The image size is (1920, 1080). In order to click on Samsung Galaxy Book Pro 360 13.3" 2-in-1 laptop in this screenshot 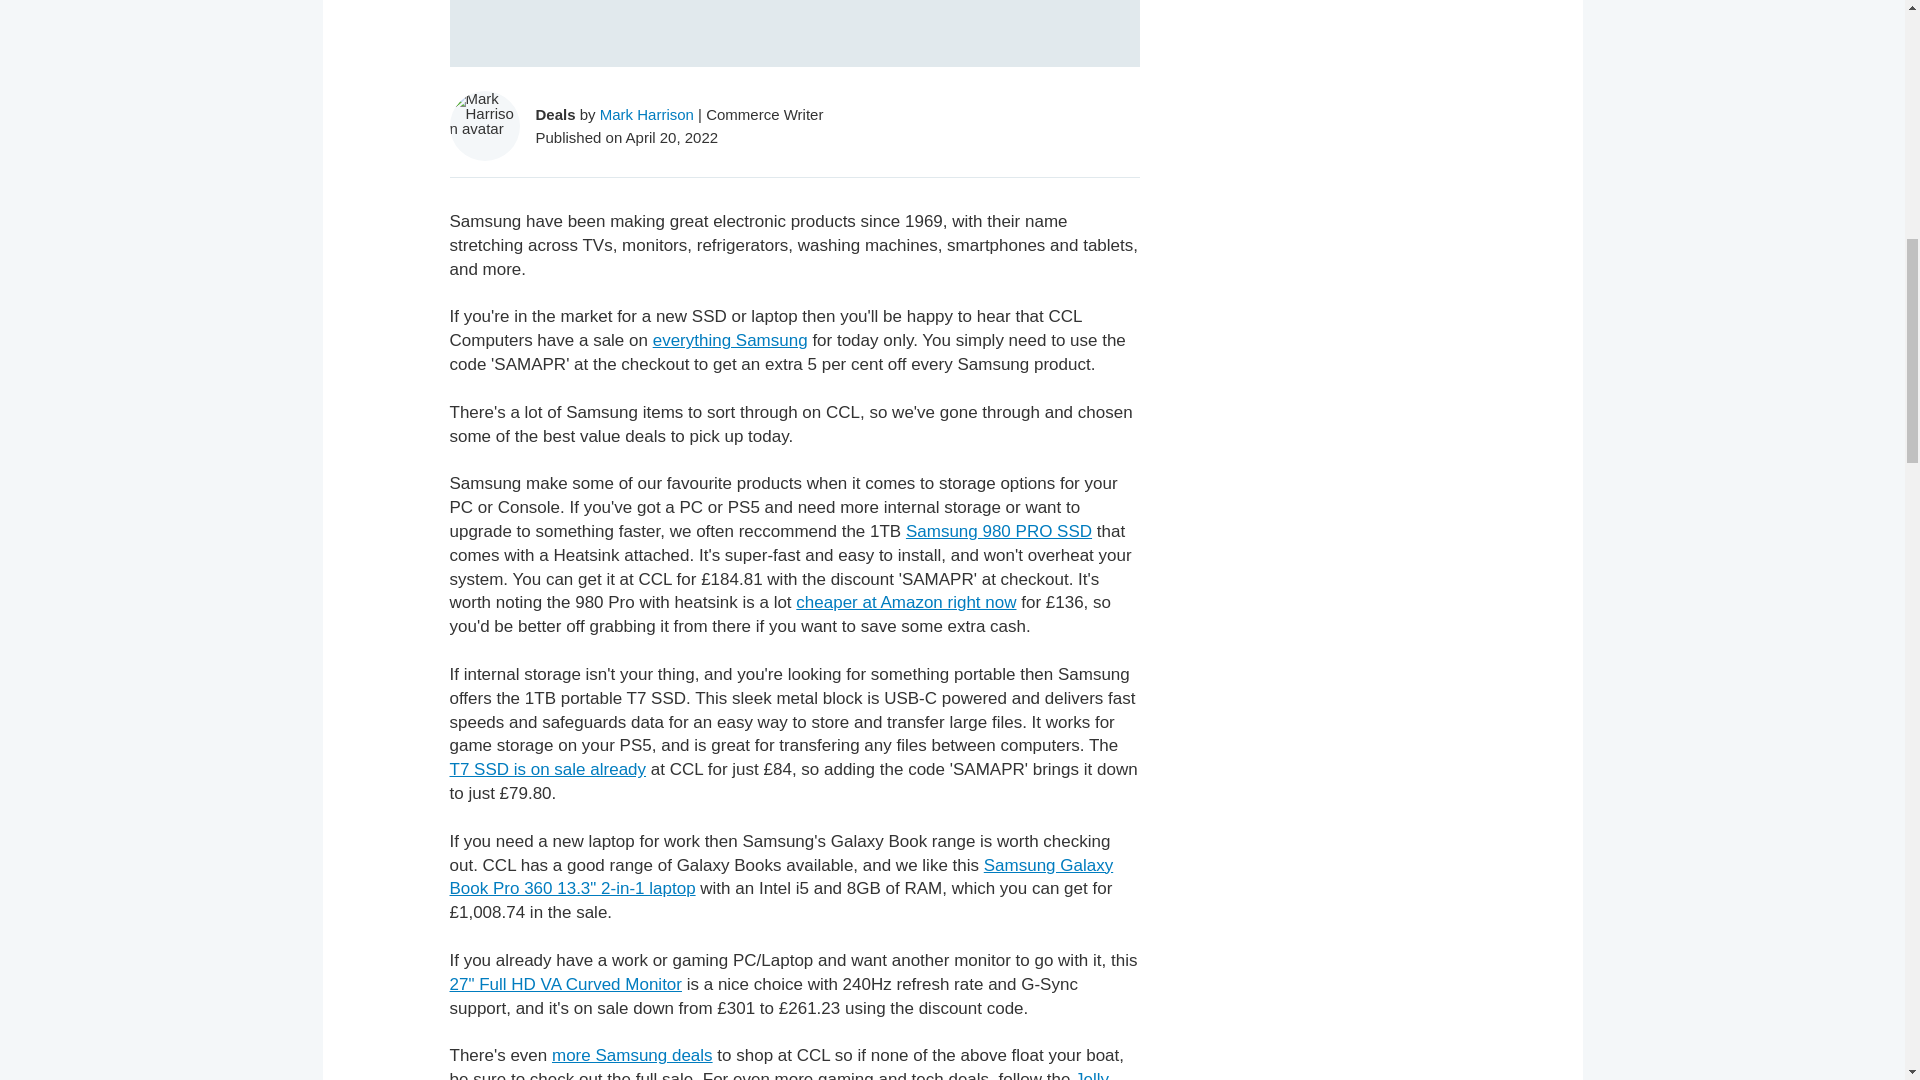, I will do `click(781, 877)`.